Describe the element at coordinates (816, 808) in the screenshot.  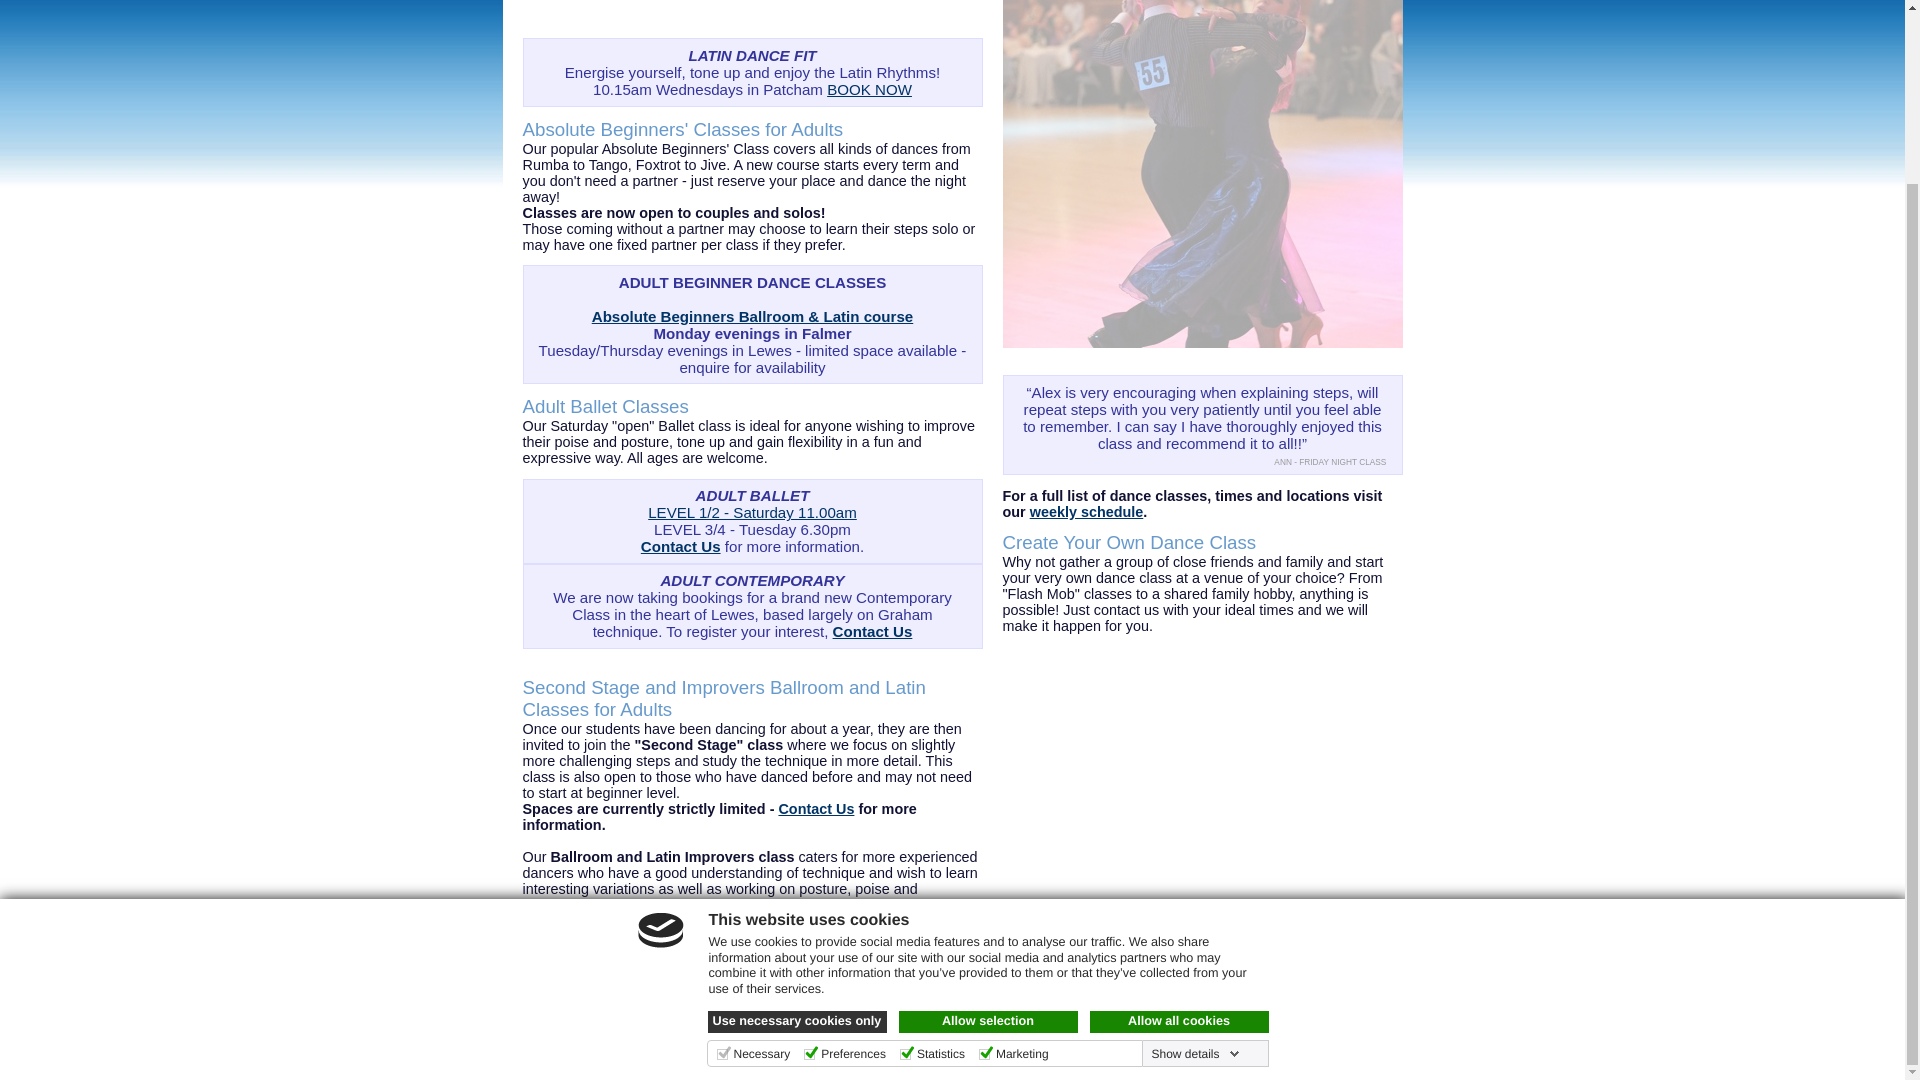
I see `Contact Us` at that location.